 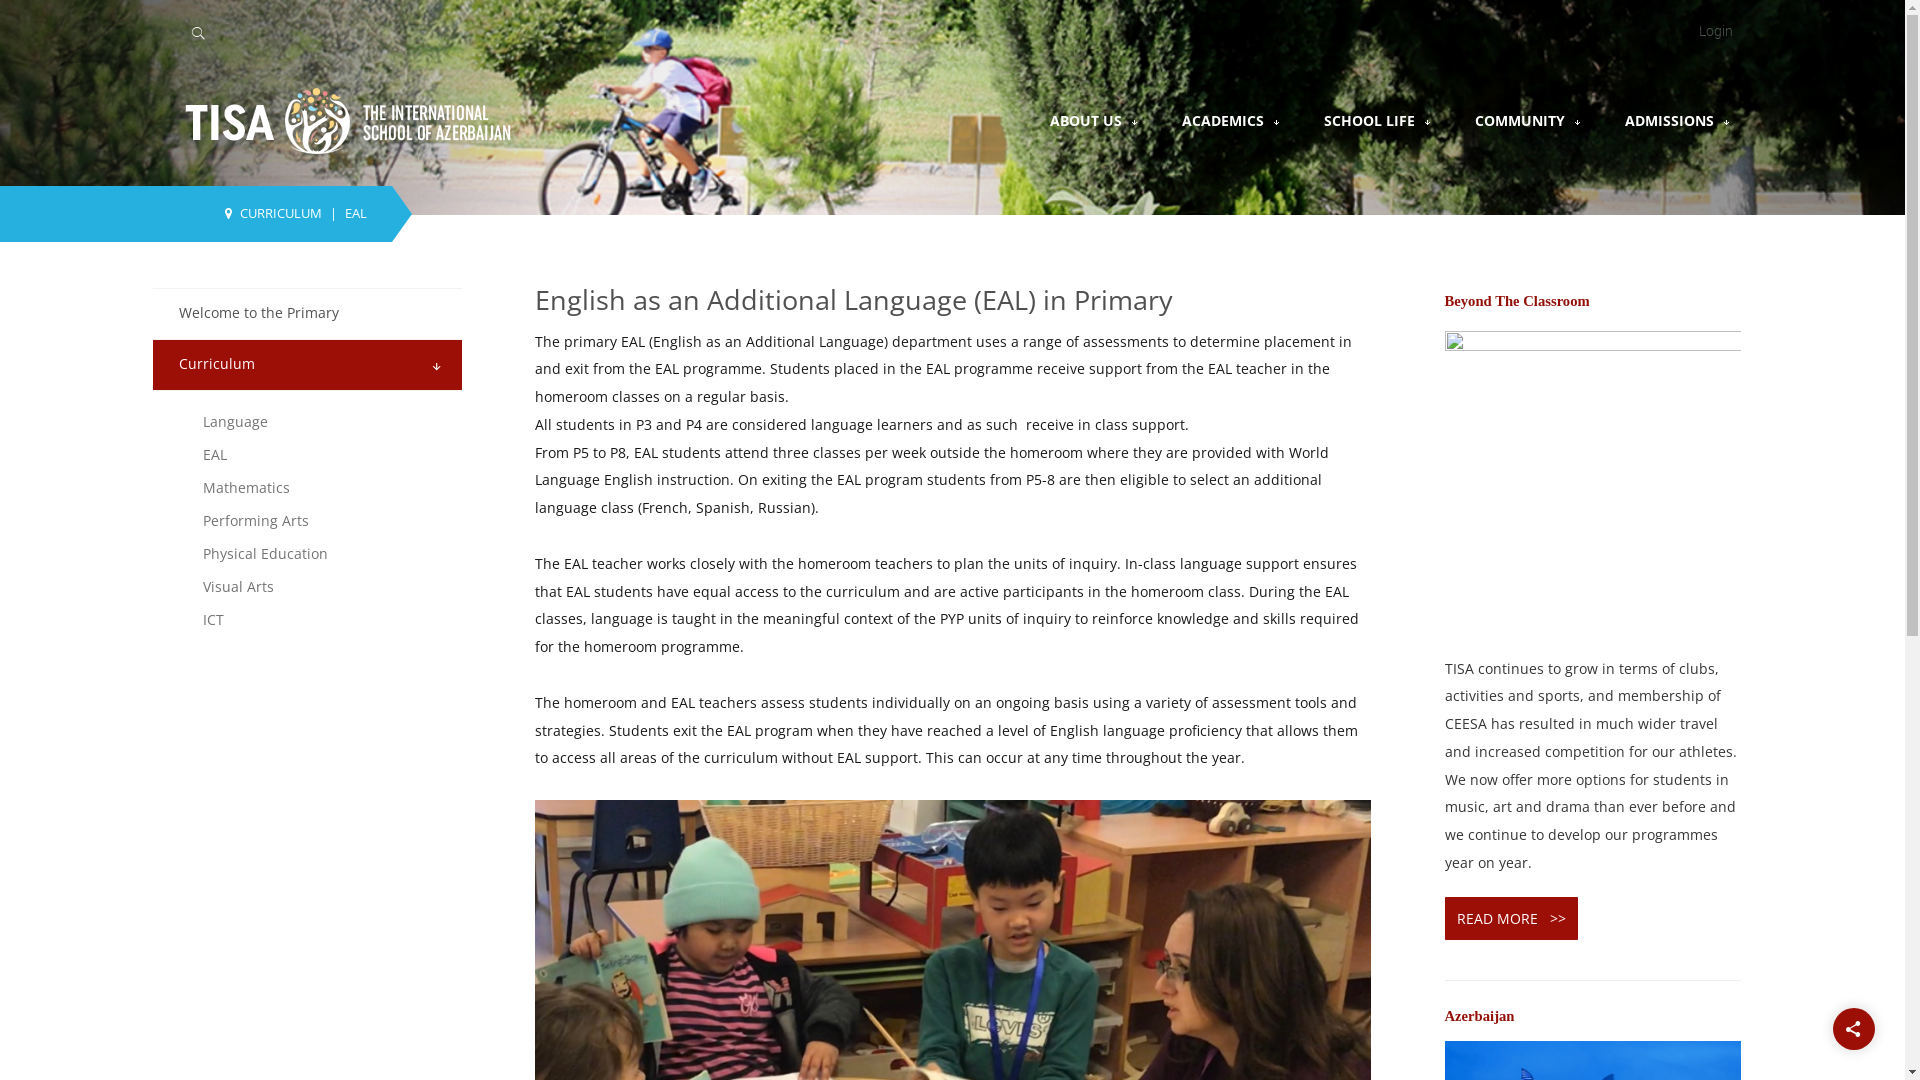 I want to click on Welcome to the Primary, so click(x=258, y=312).